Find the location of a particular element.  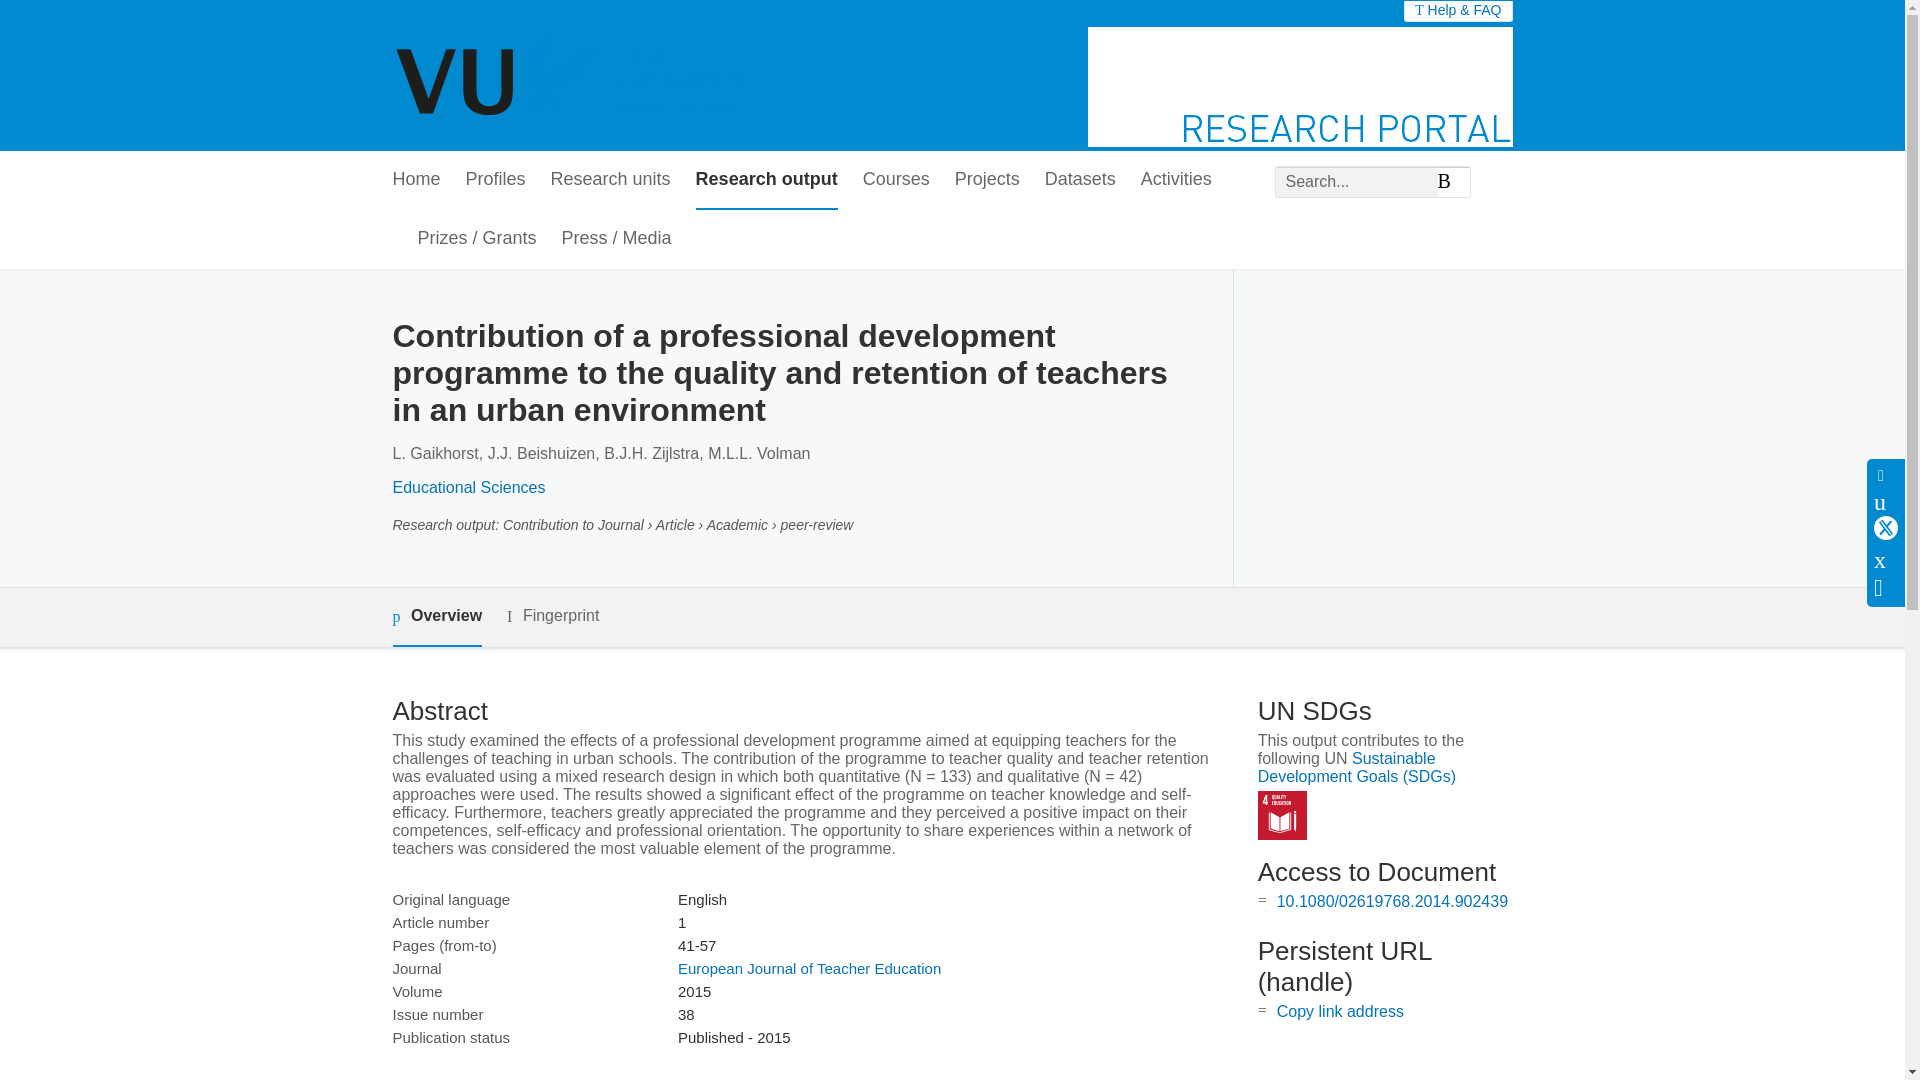

Profiles is located at coordinates (496, 180).